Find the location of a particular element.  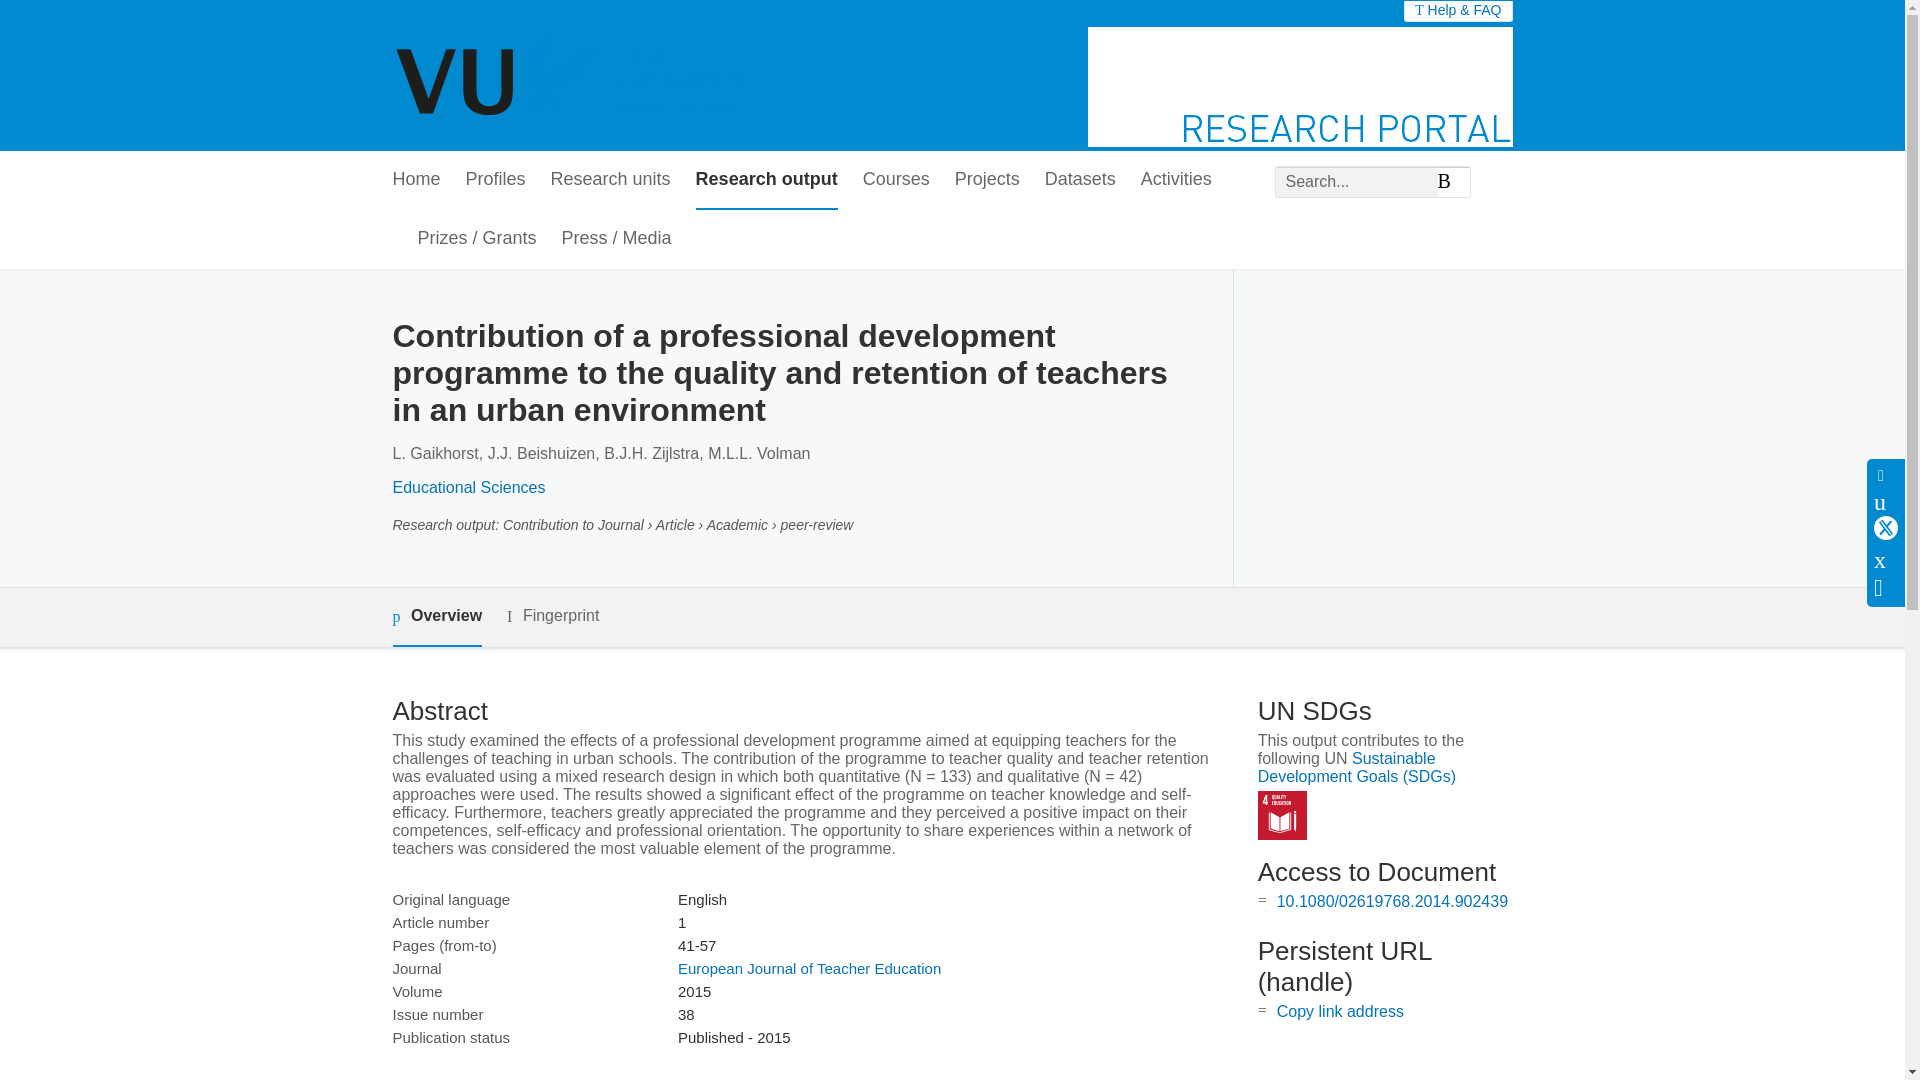

Profiles is located at coordinates (496, 180).